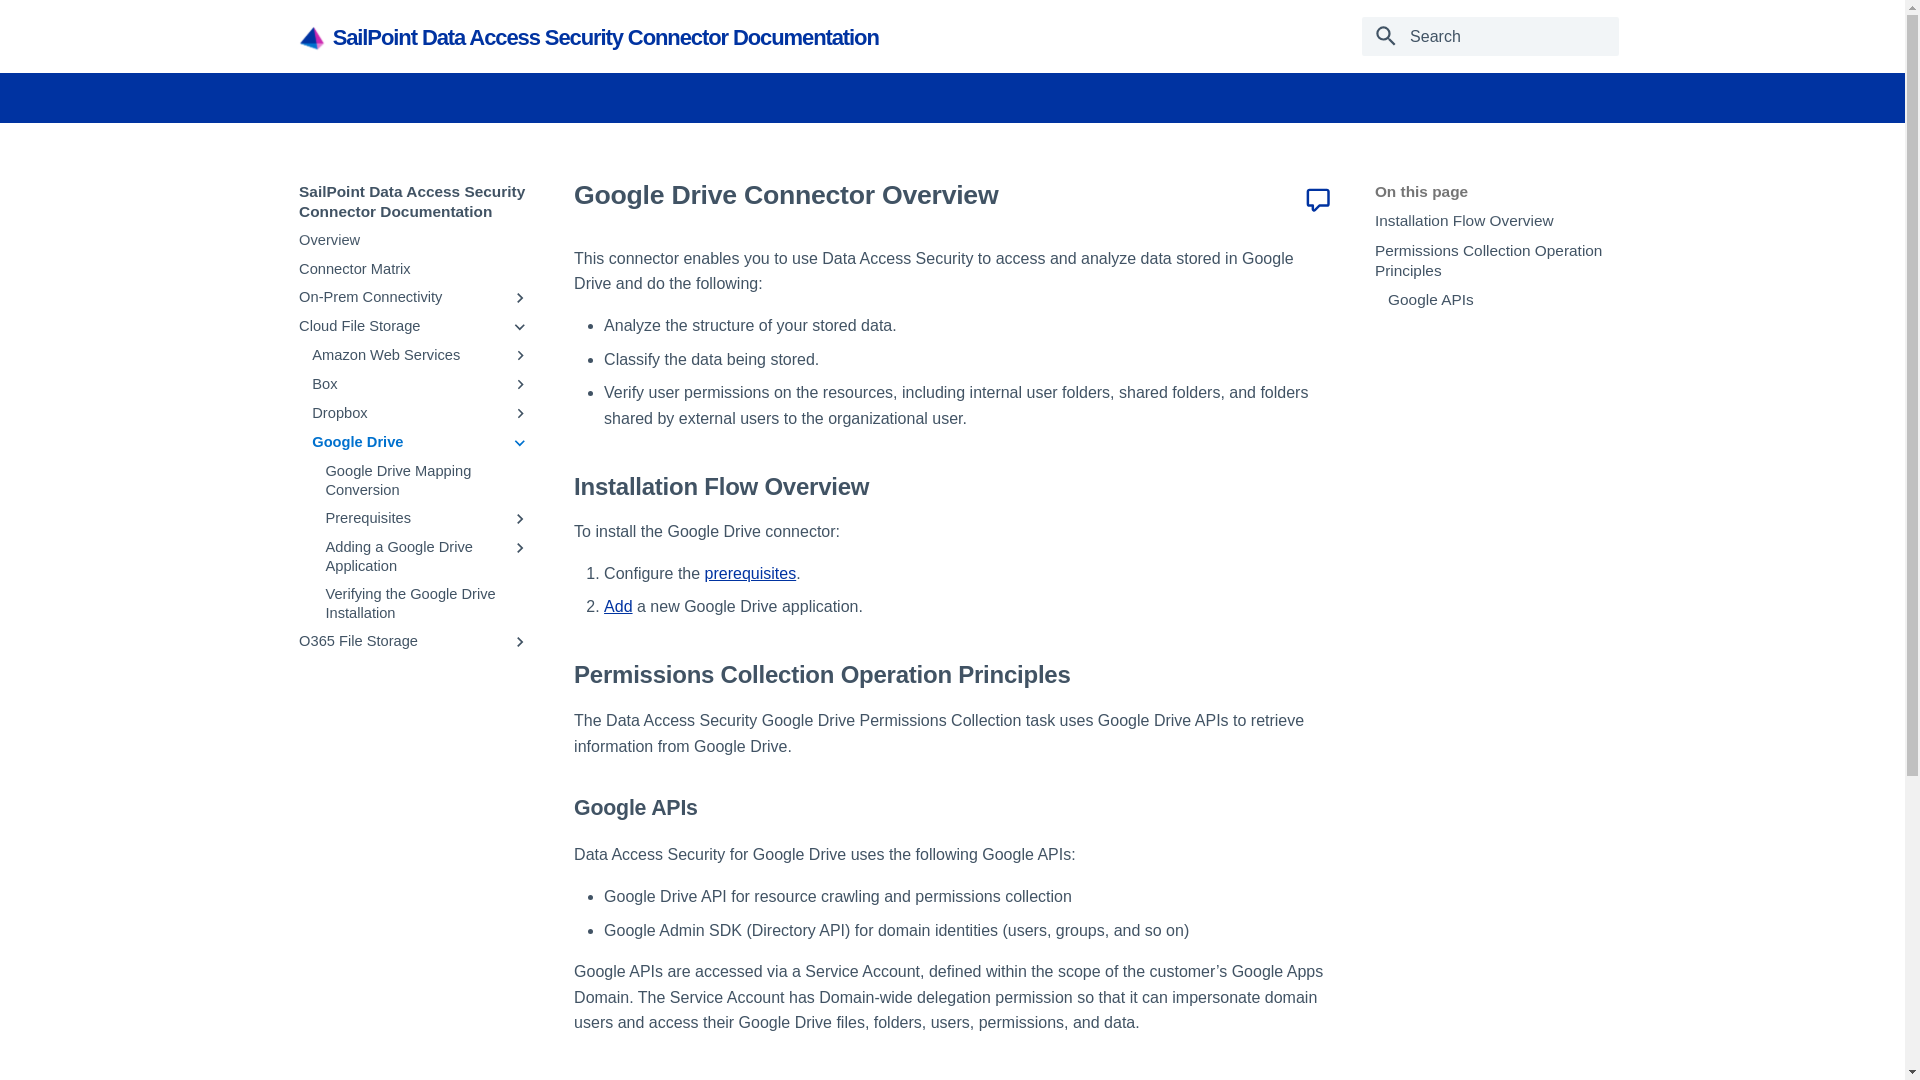 Image resolution: width=1920 pixels, height=1080 pixels. Describe the element at coordinates (400, 326) in the screenshot. I see `Cloud File Storage` at that location.